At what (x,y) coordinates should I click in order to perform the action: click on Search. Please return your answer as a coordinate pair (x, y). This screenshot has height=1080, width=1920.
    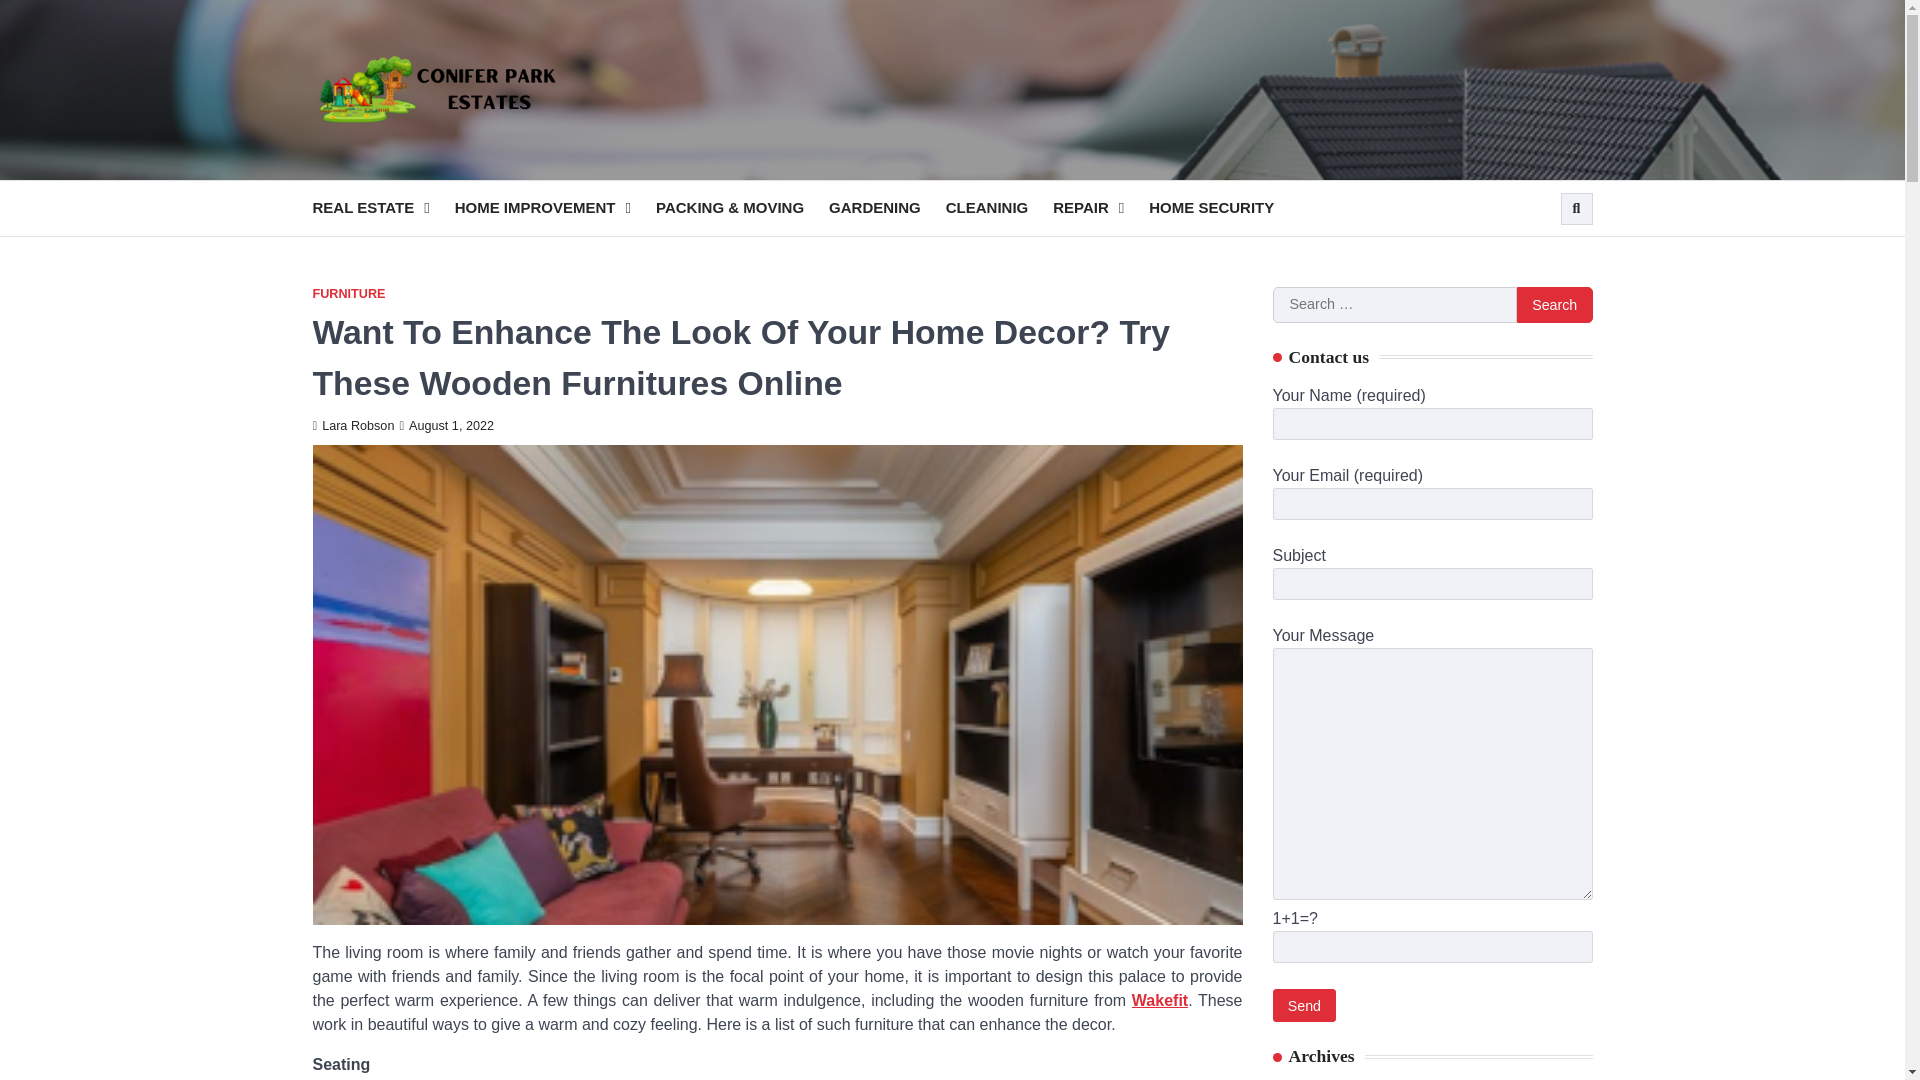
    Looking at the image, I should click on (1554, 304).